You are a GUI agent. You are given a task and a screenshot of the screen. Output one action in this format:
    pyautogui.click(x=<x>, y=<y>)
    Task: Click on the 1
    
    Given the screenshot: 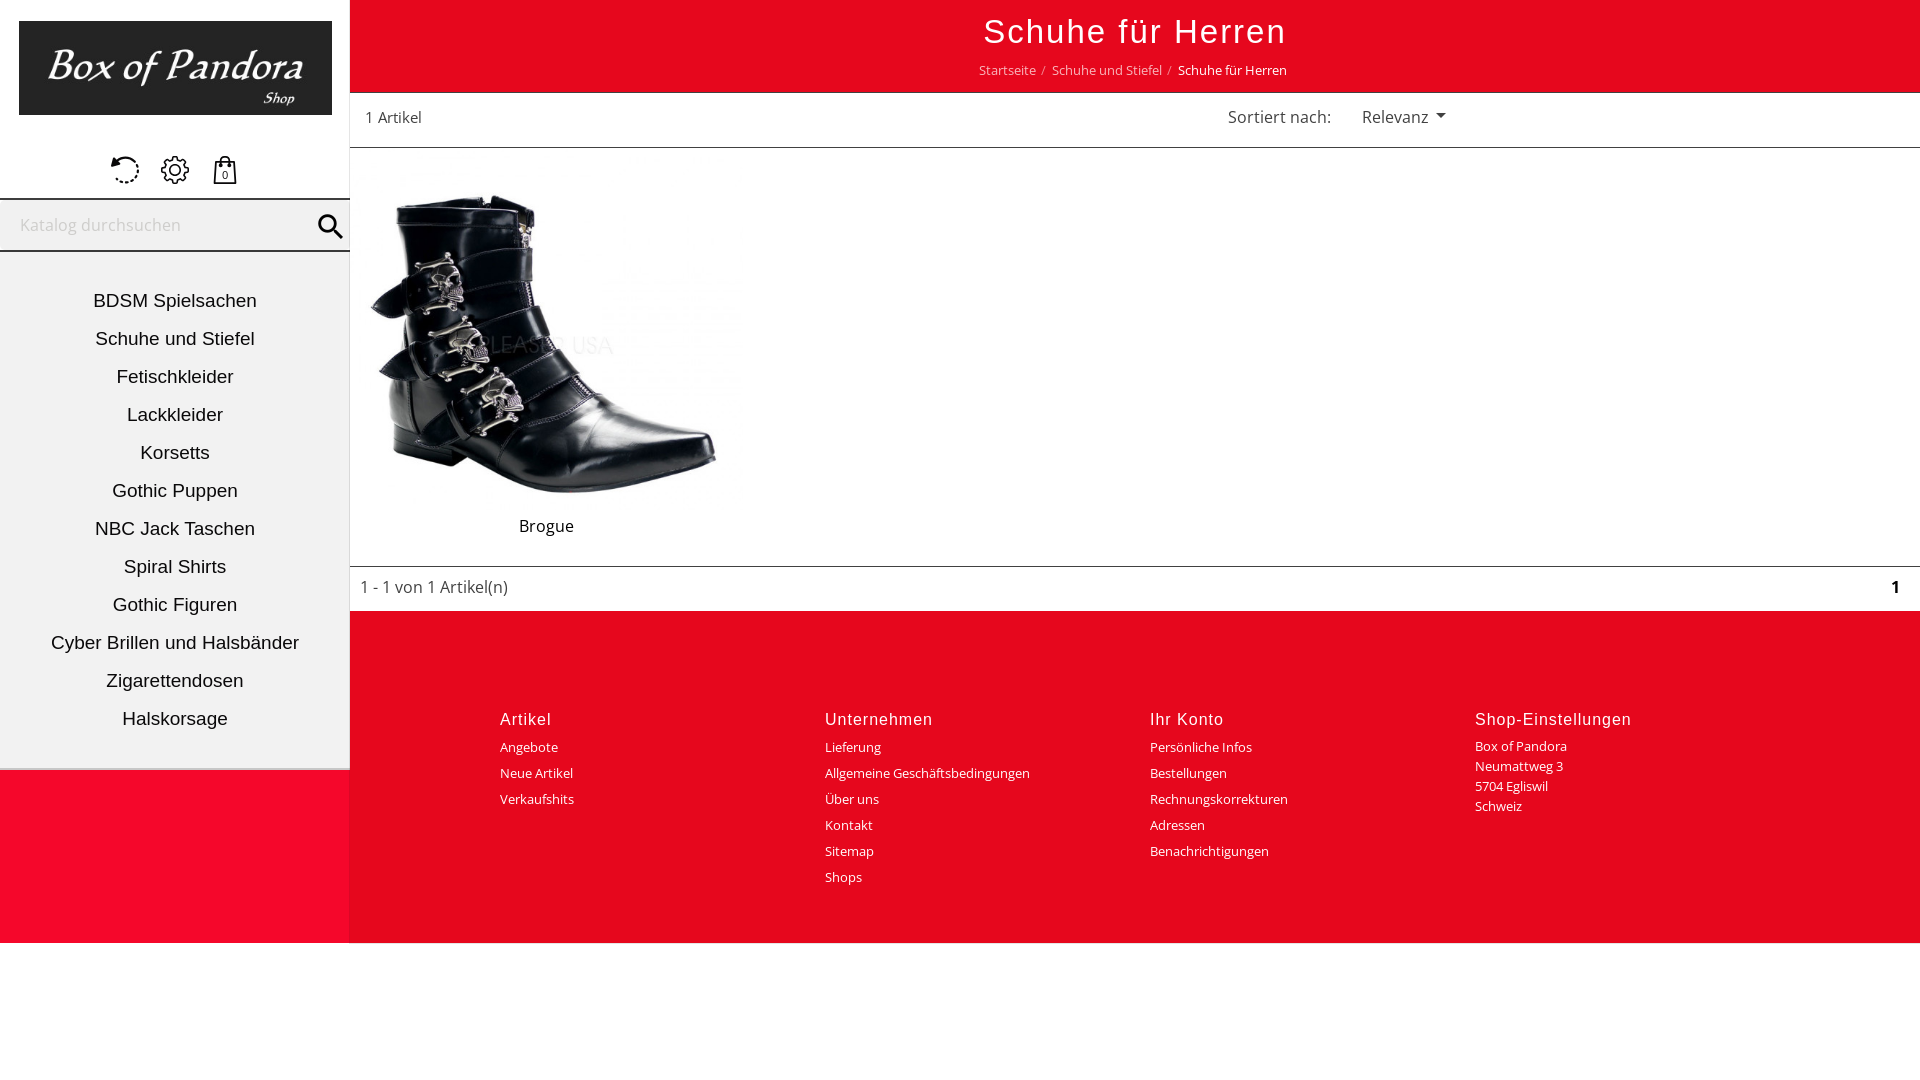 What is the action you would take?
    pyautogui.click(x=1896, y=587)
    